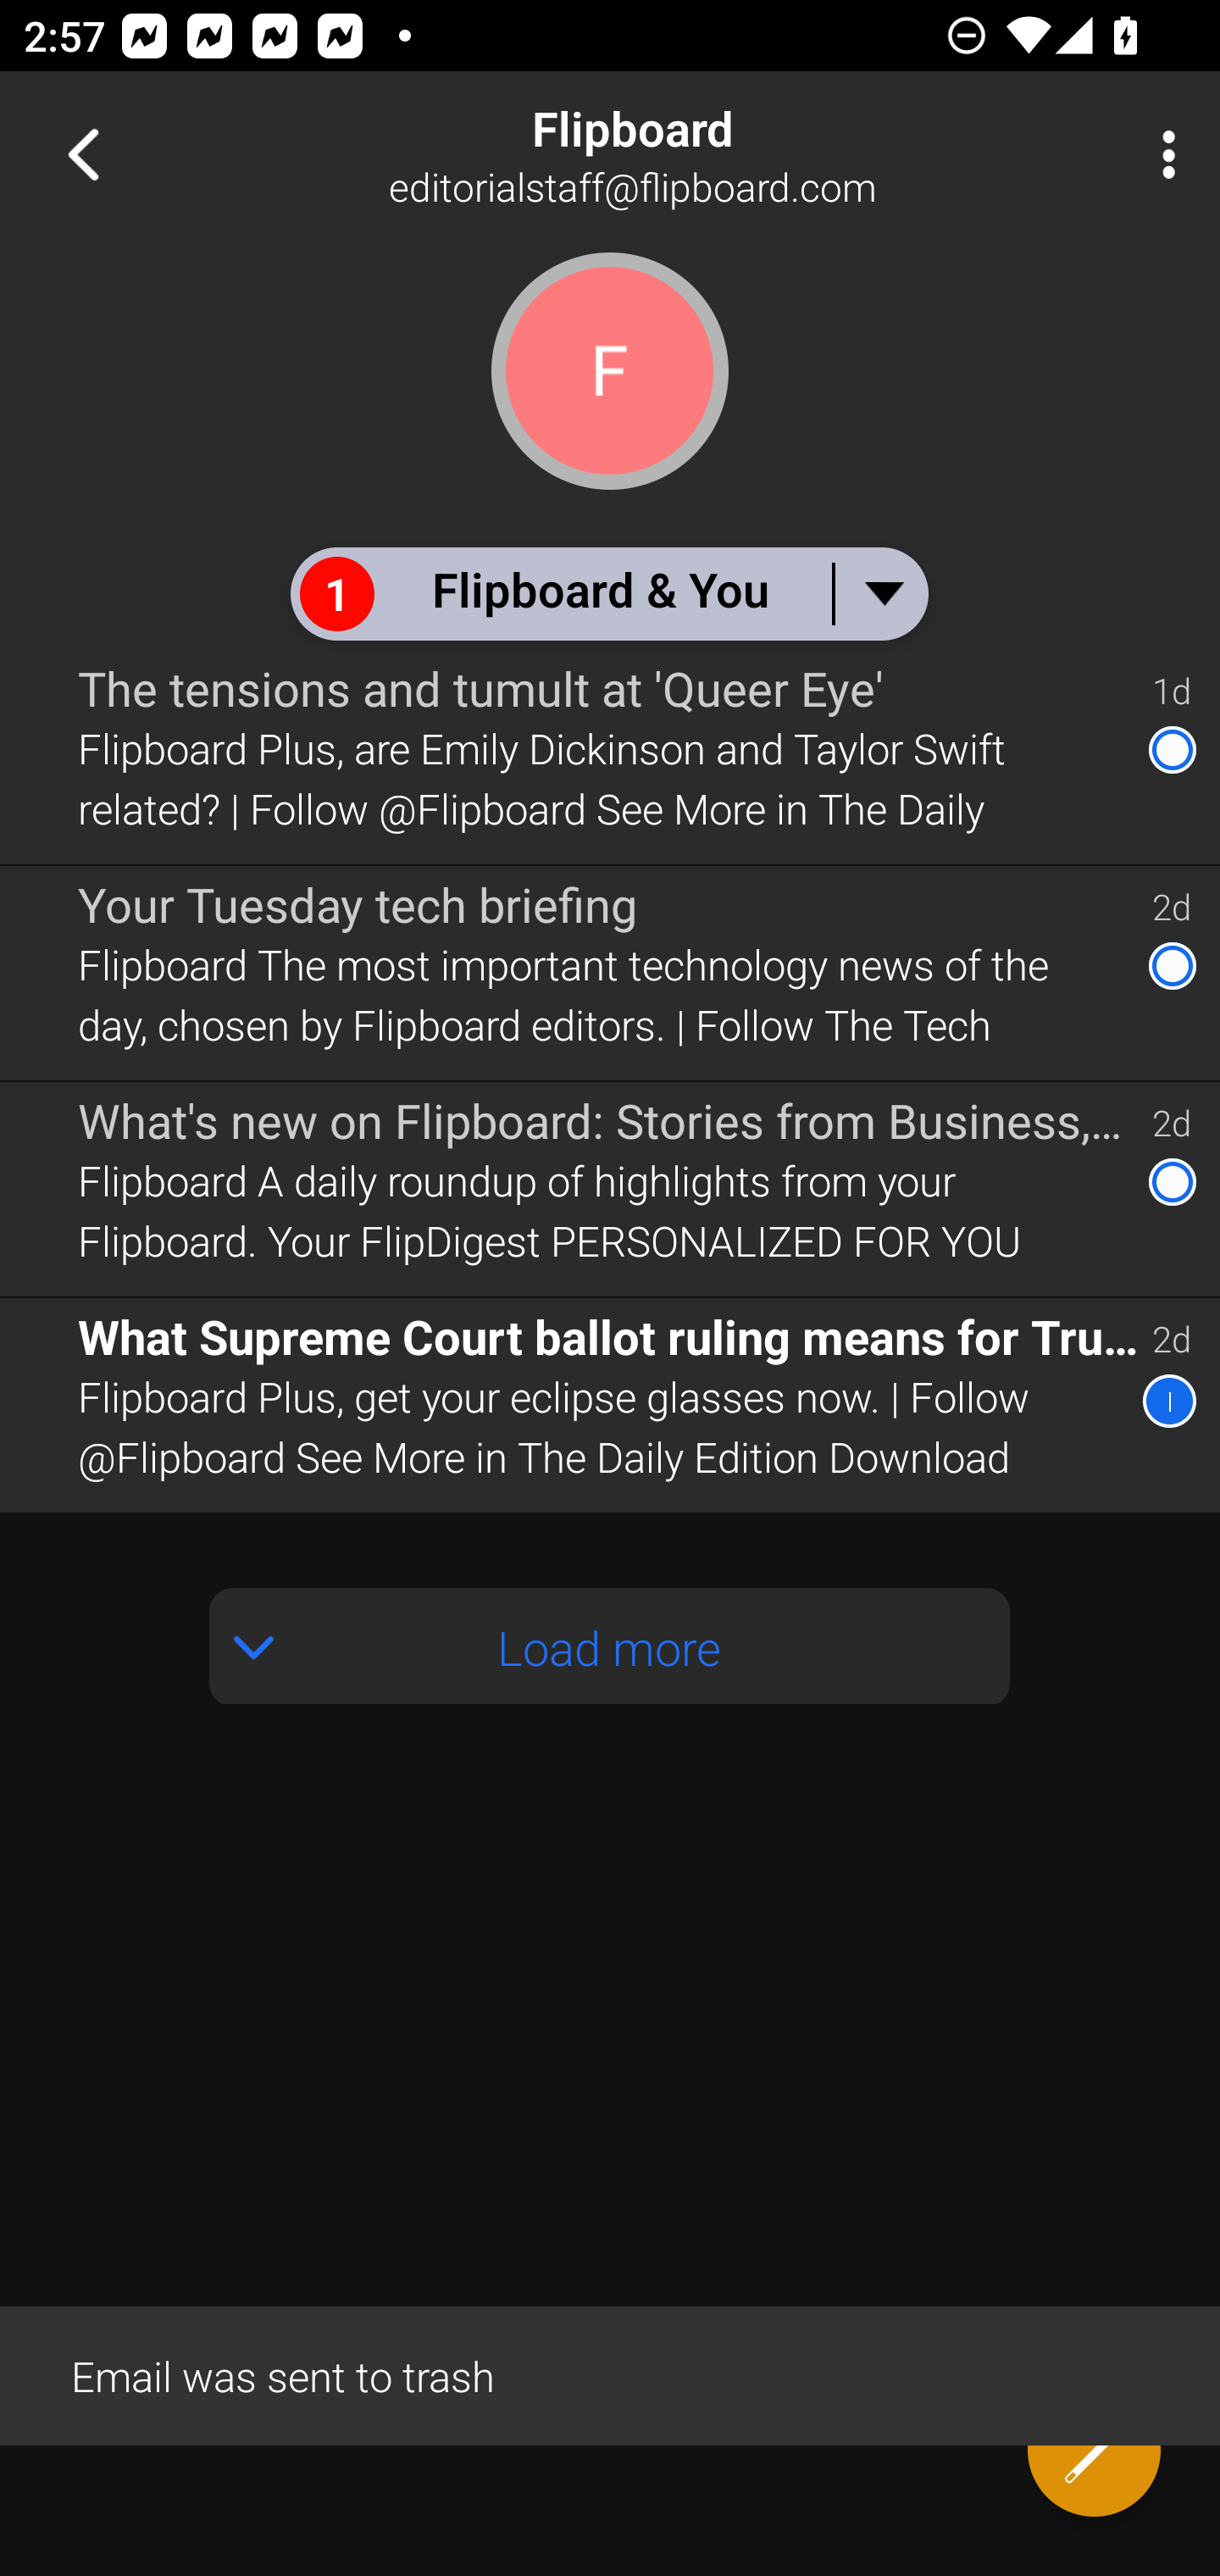  What do you see at coordinates (717, 154) in the screenshot?
I see `Flipboard editorialstaff@flipboard.com` at bounding box center [717, 154].